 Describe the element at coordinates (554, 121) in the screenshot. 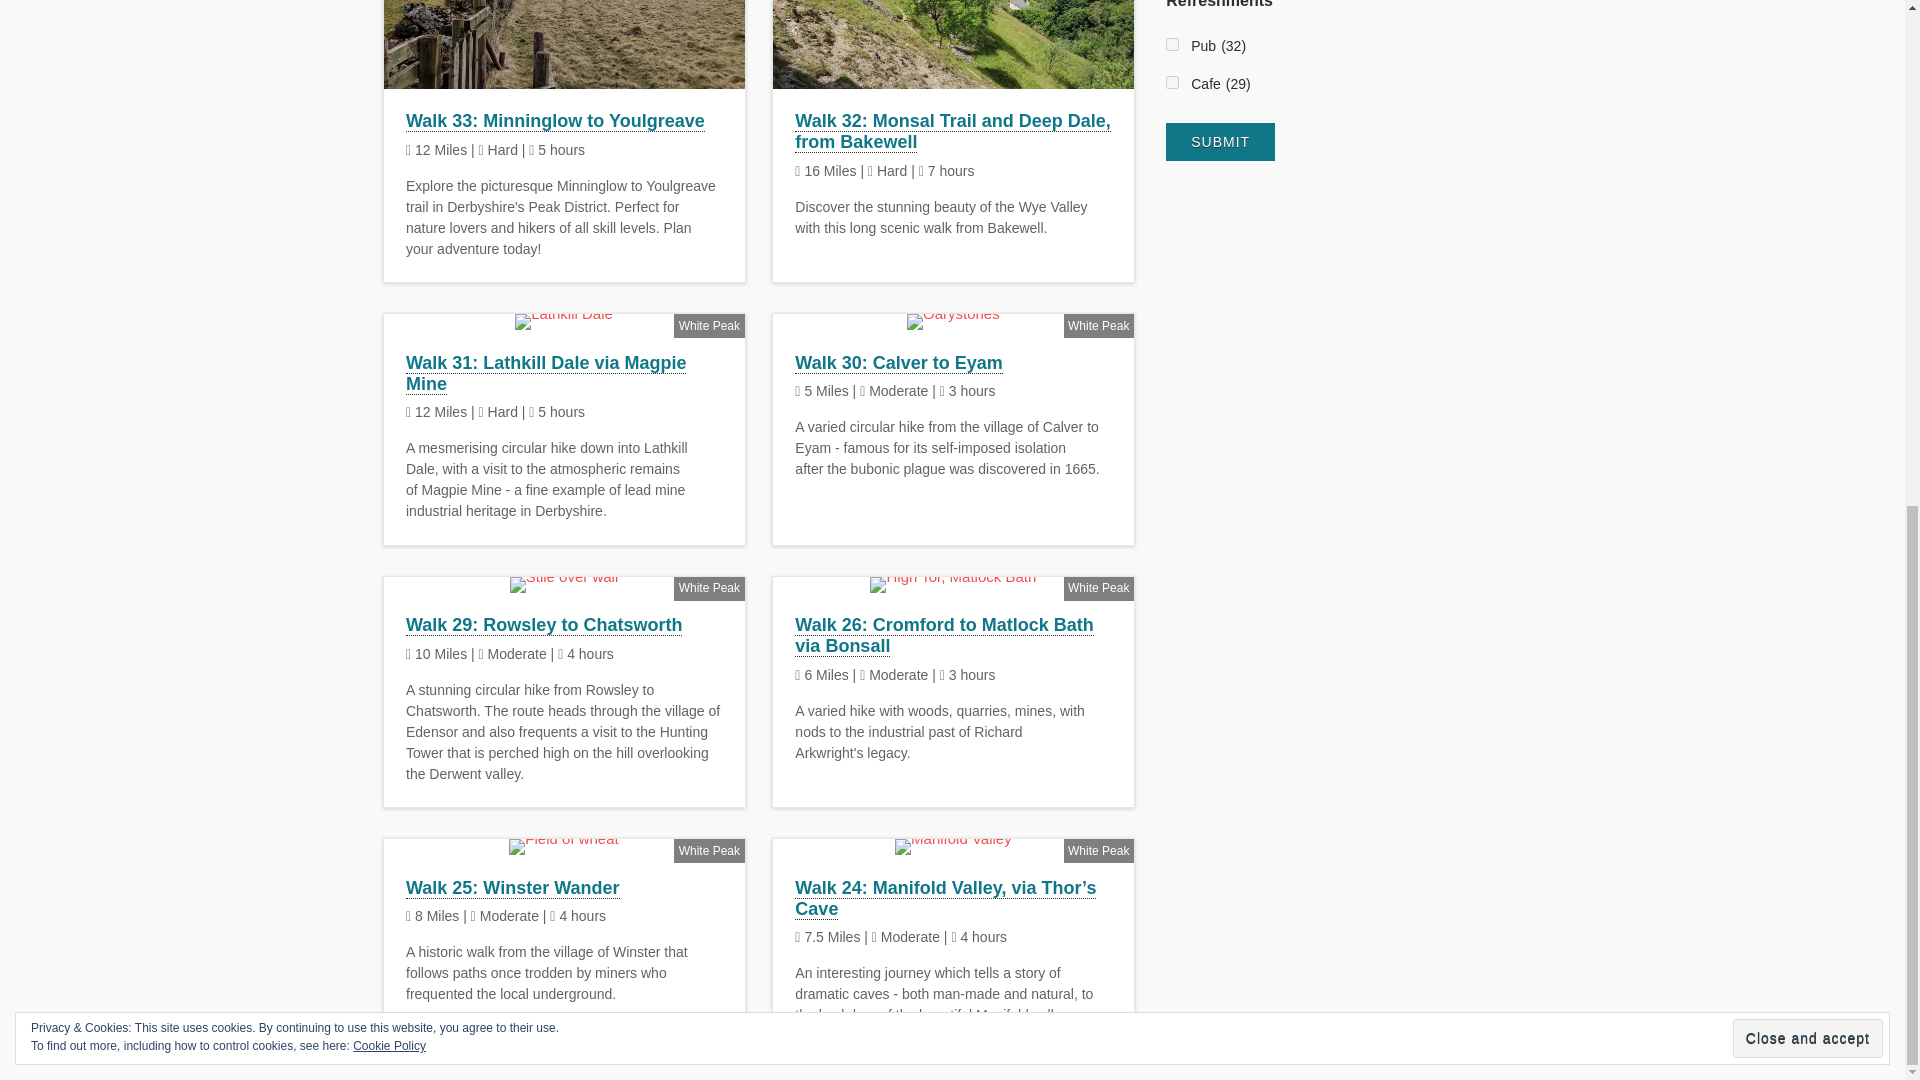

I see `Walk 33: Minninglow to Youlgreave` at that location.